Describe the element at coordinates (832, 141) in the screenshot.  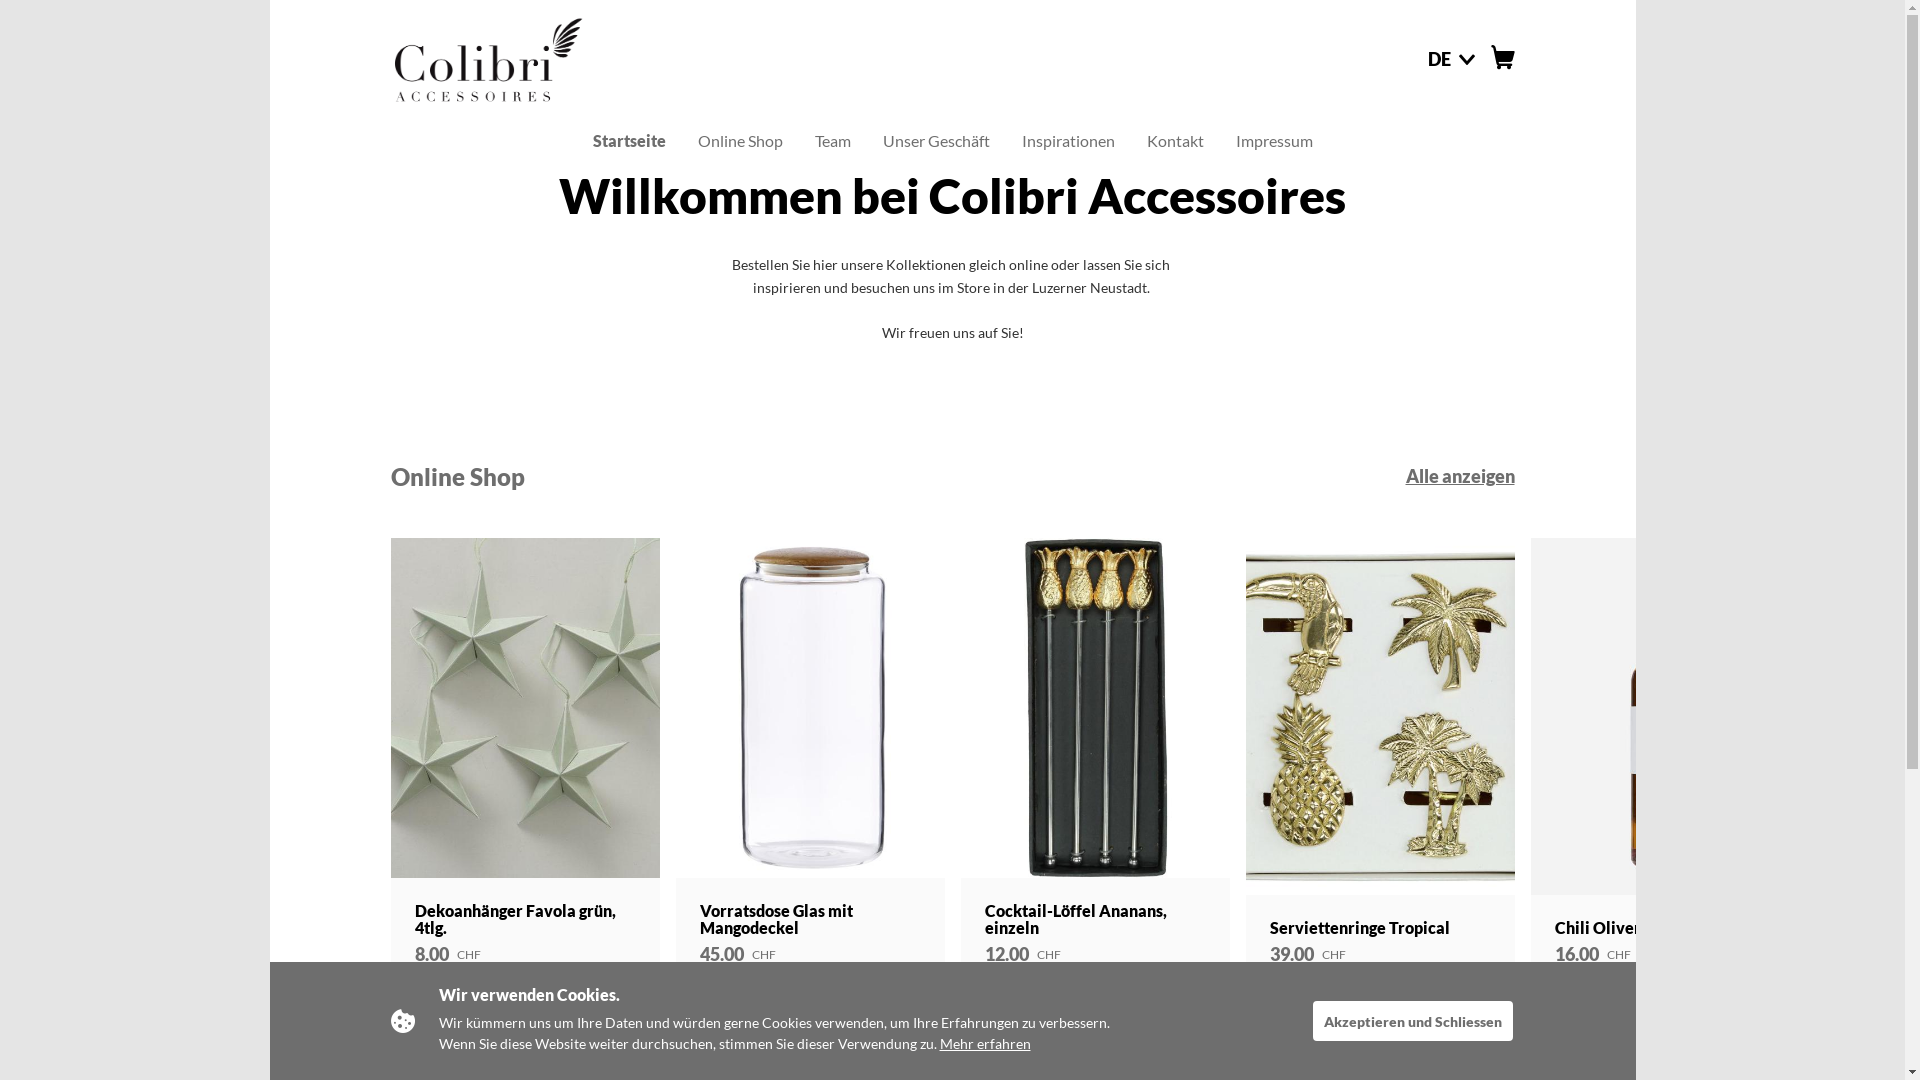
I see `Team` at that location.